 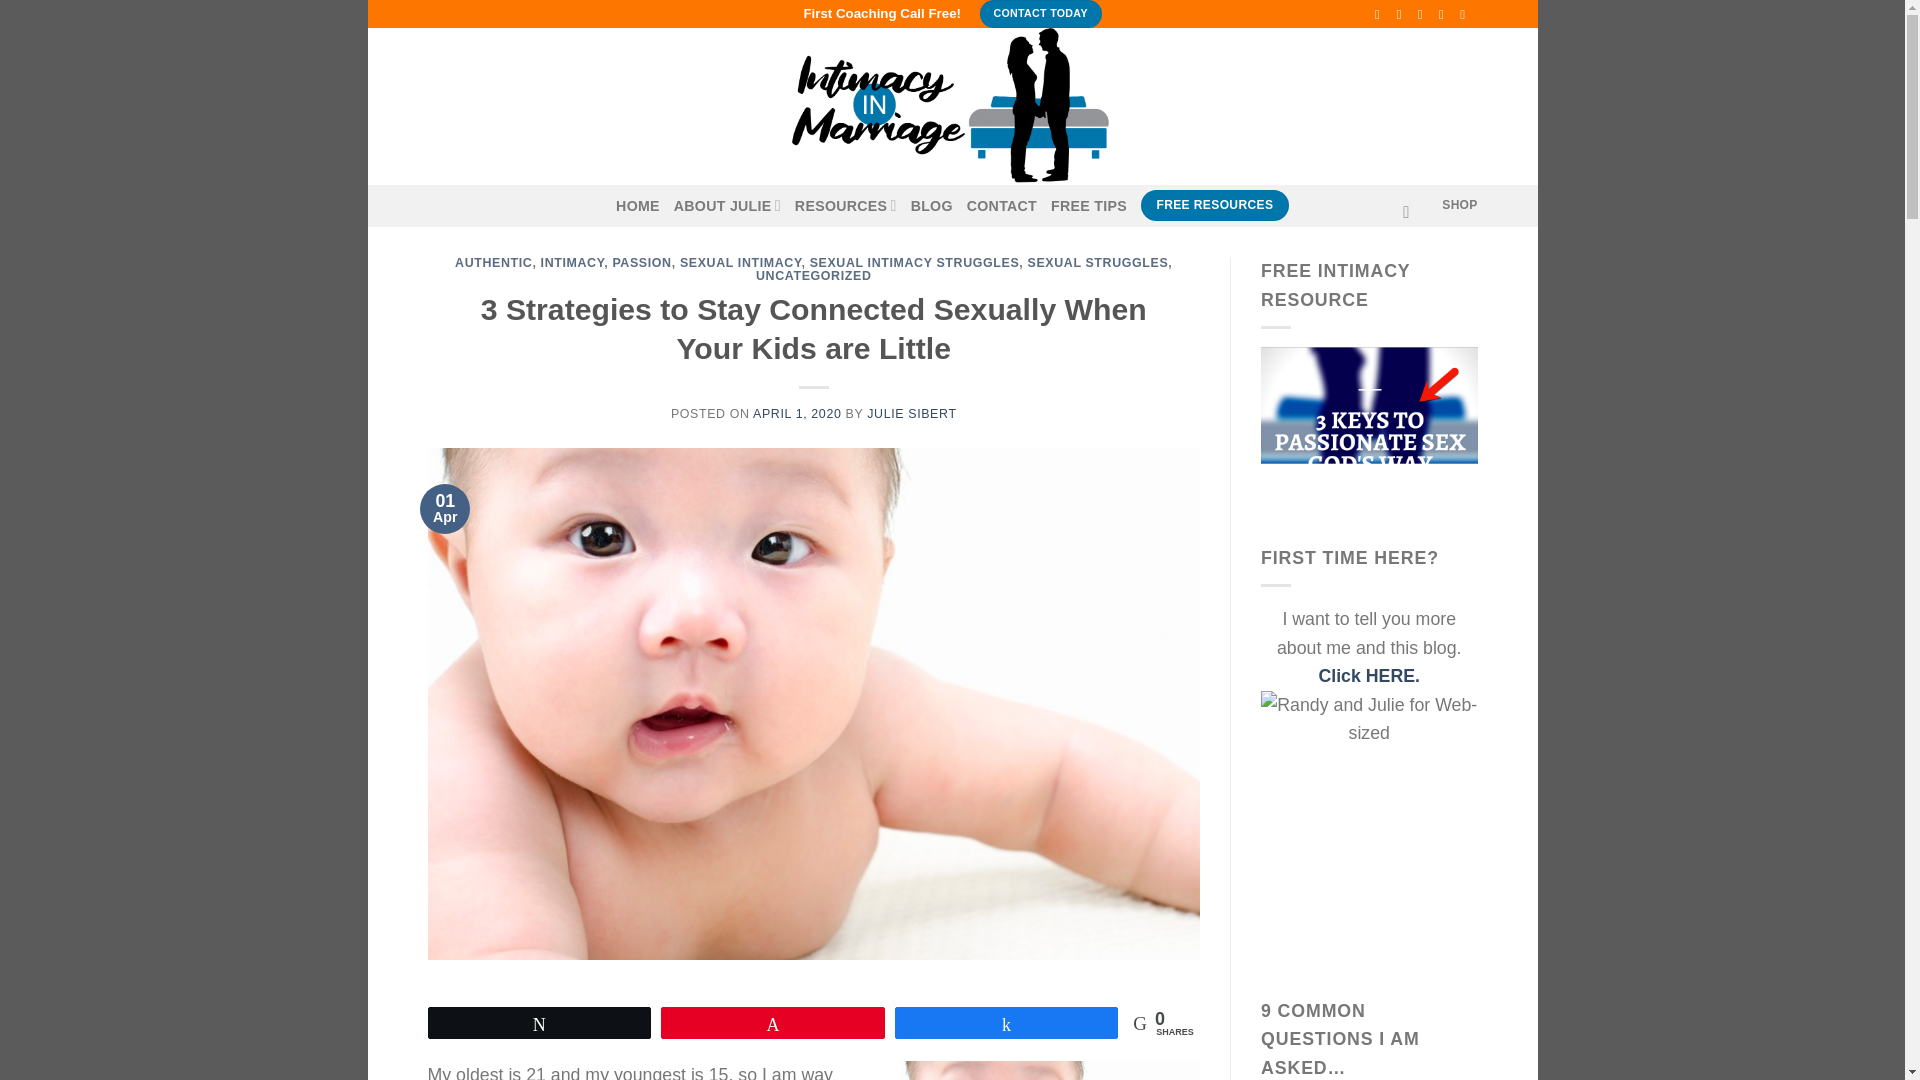 I want to click on HOME, so click(x=638, y=206).